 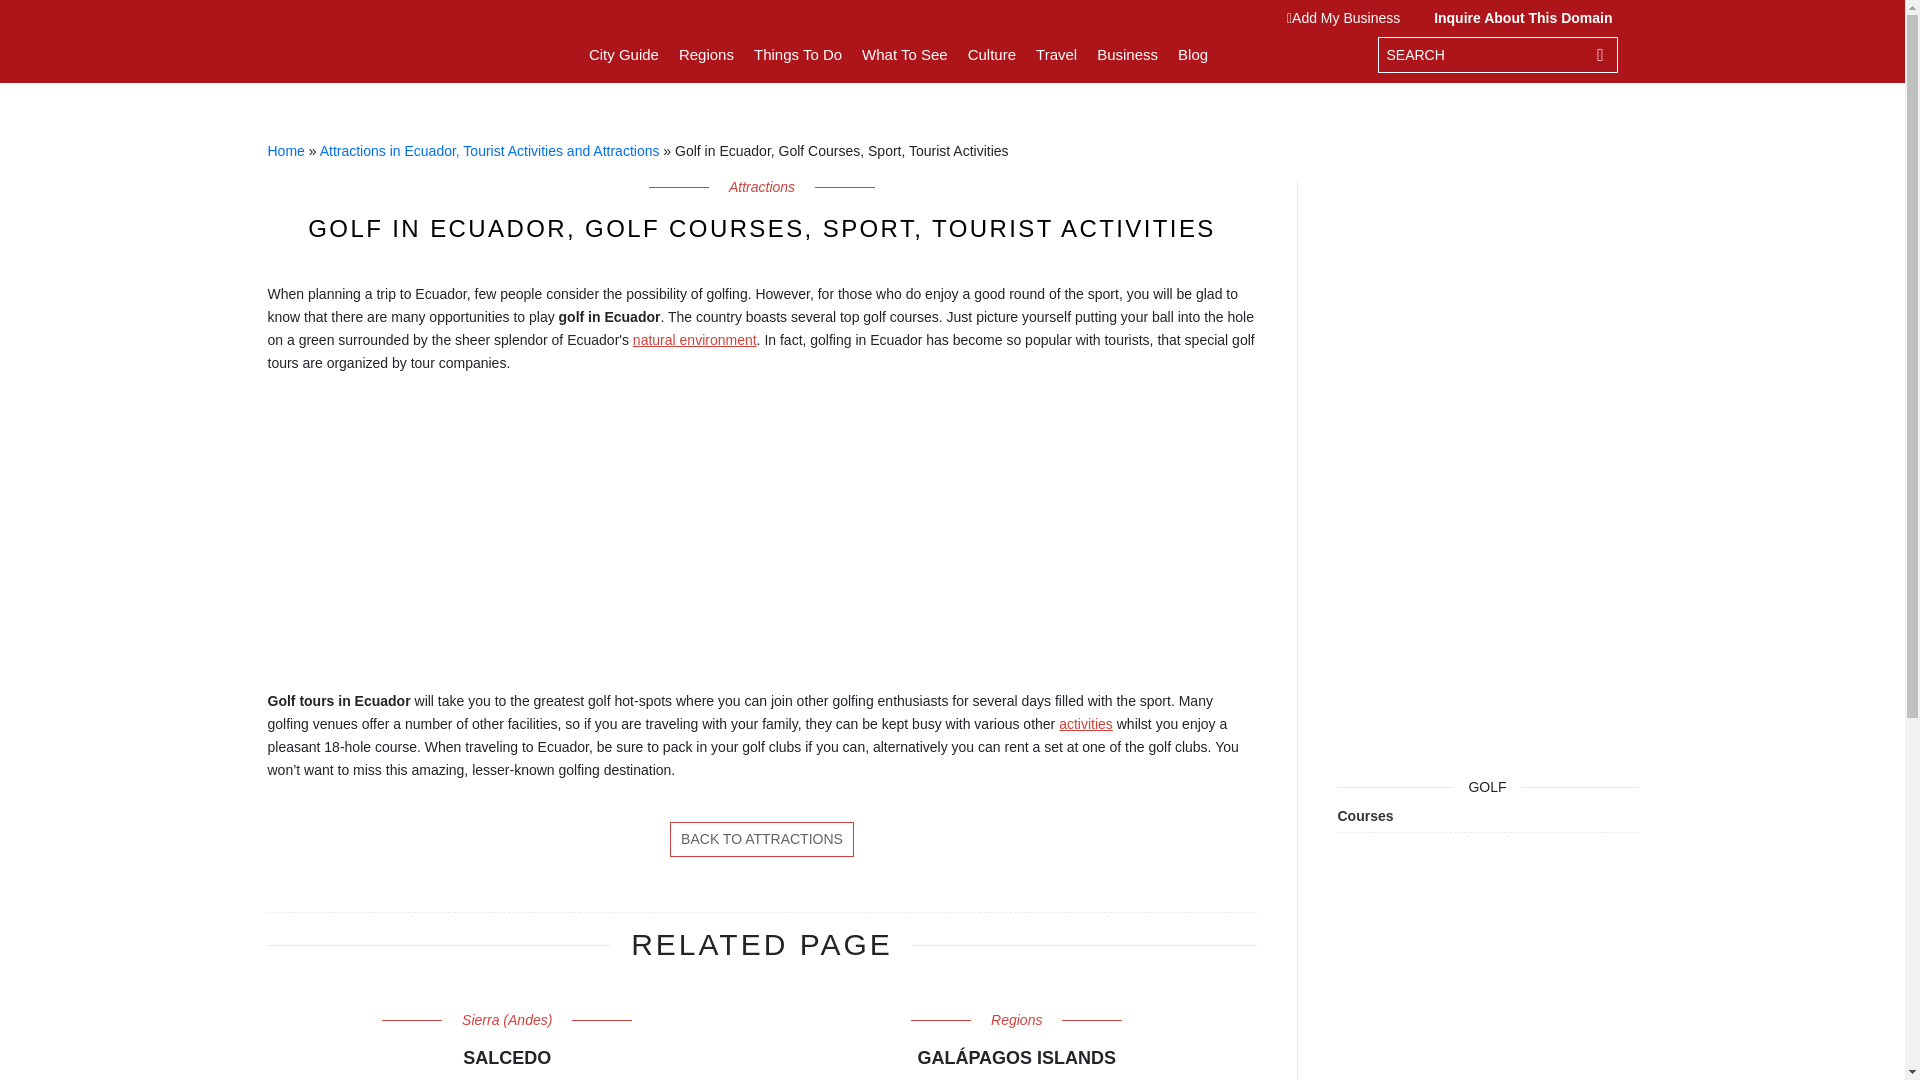 I want to click on Inquire About This Domain, so click(x=1518, y=17).